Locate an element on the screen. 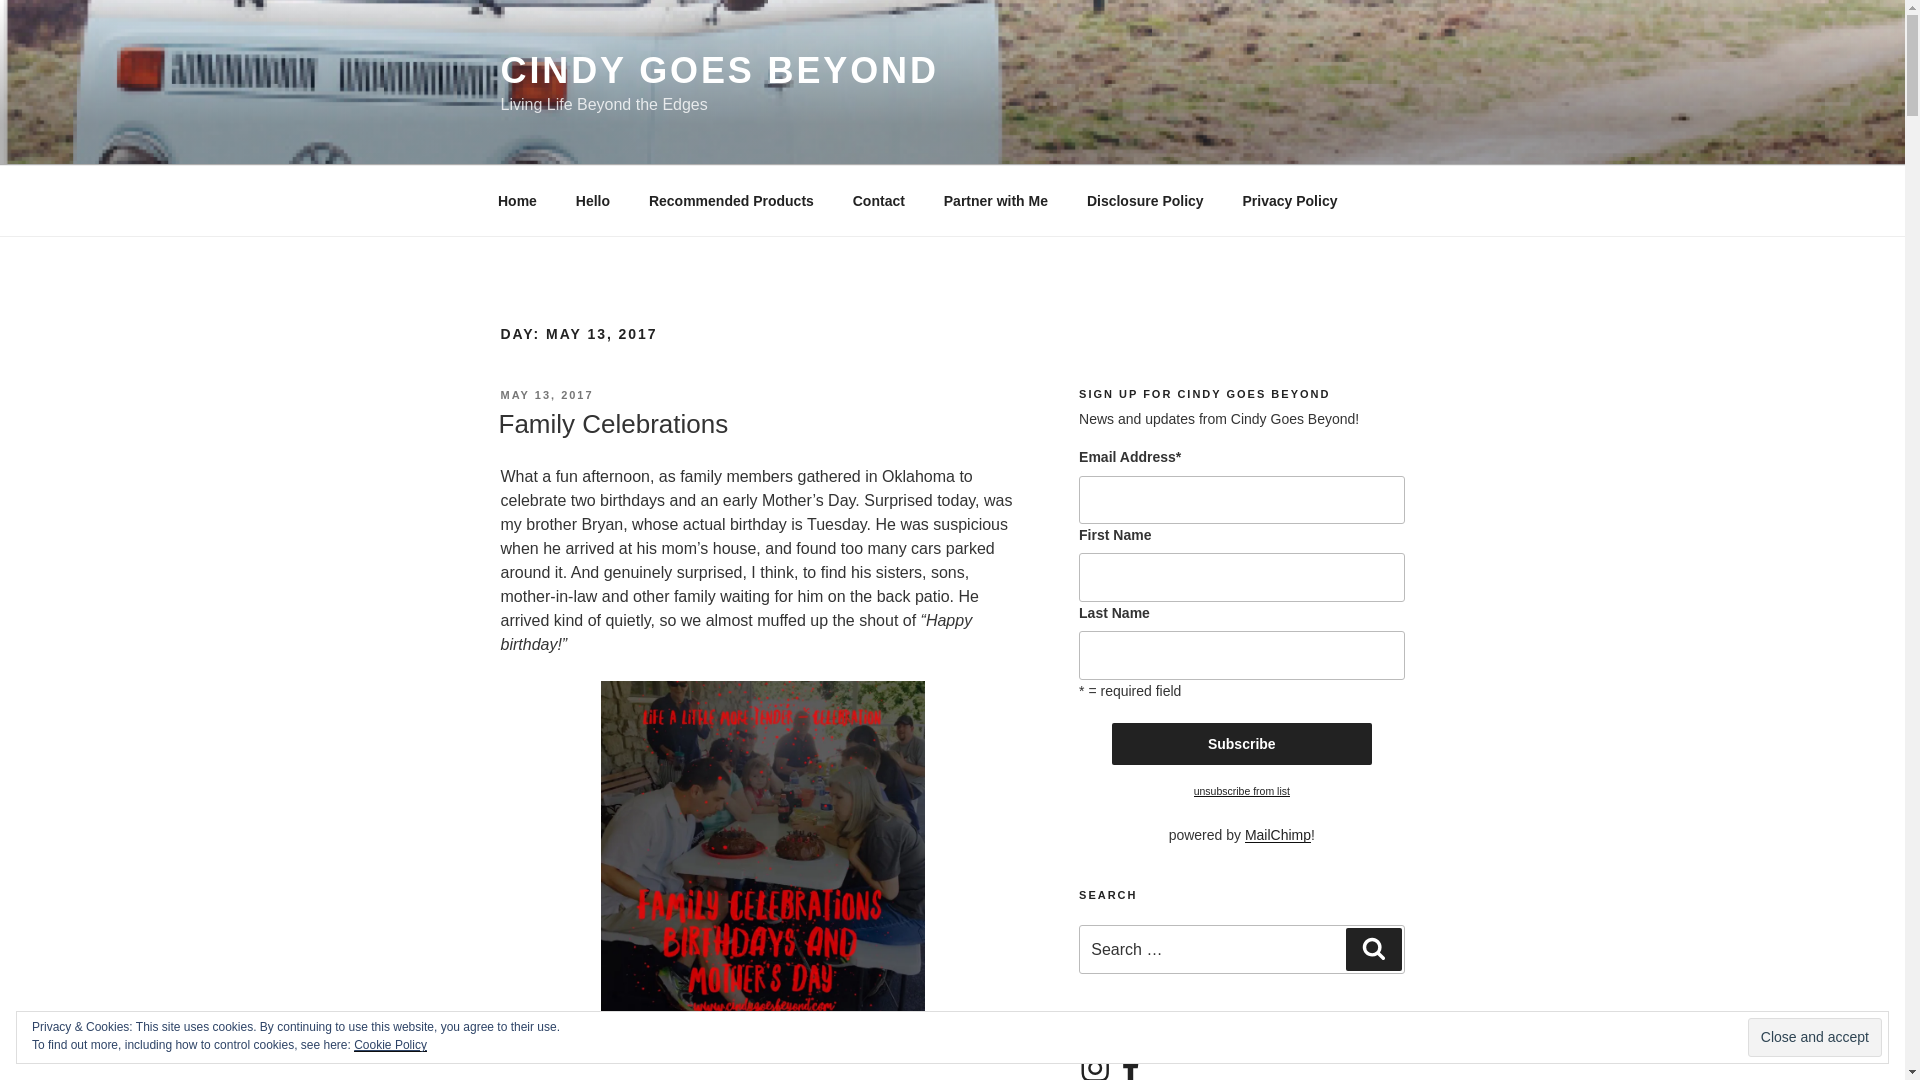 The height and width of the screenshot is (1080, 1920). Disclosure Policy is located at coordinates (1145, 200).